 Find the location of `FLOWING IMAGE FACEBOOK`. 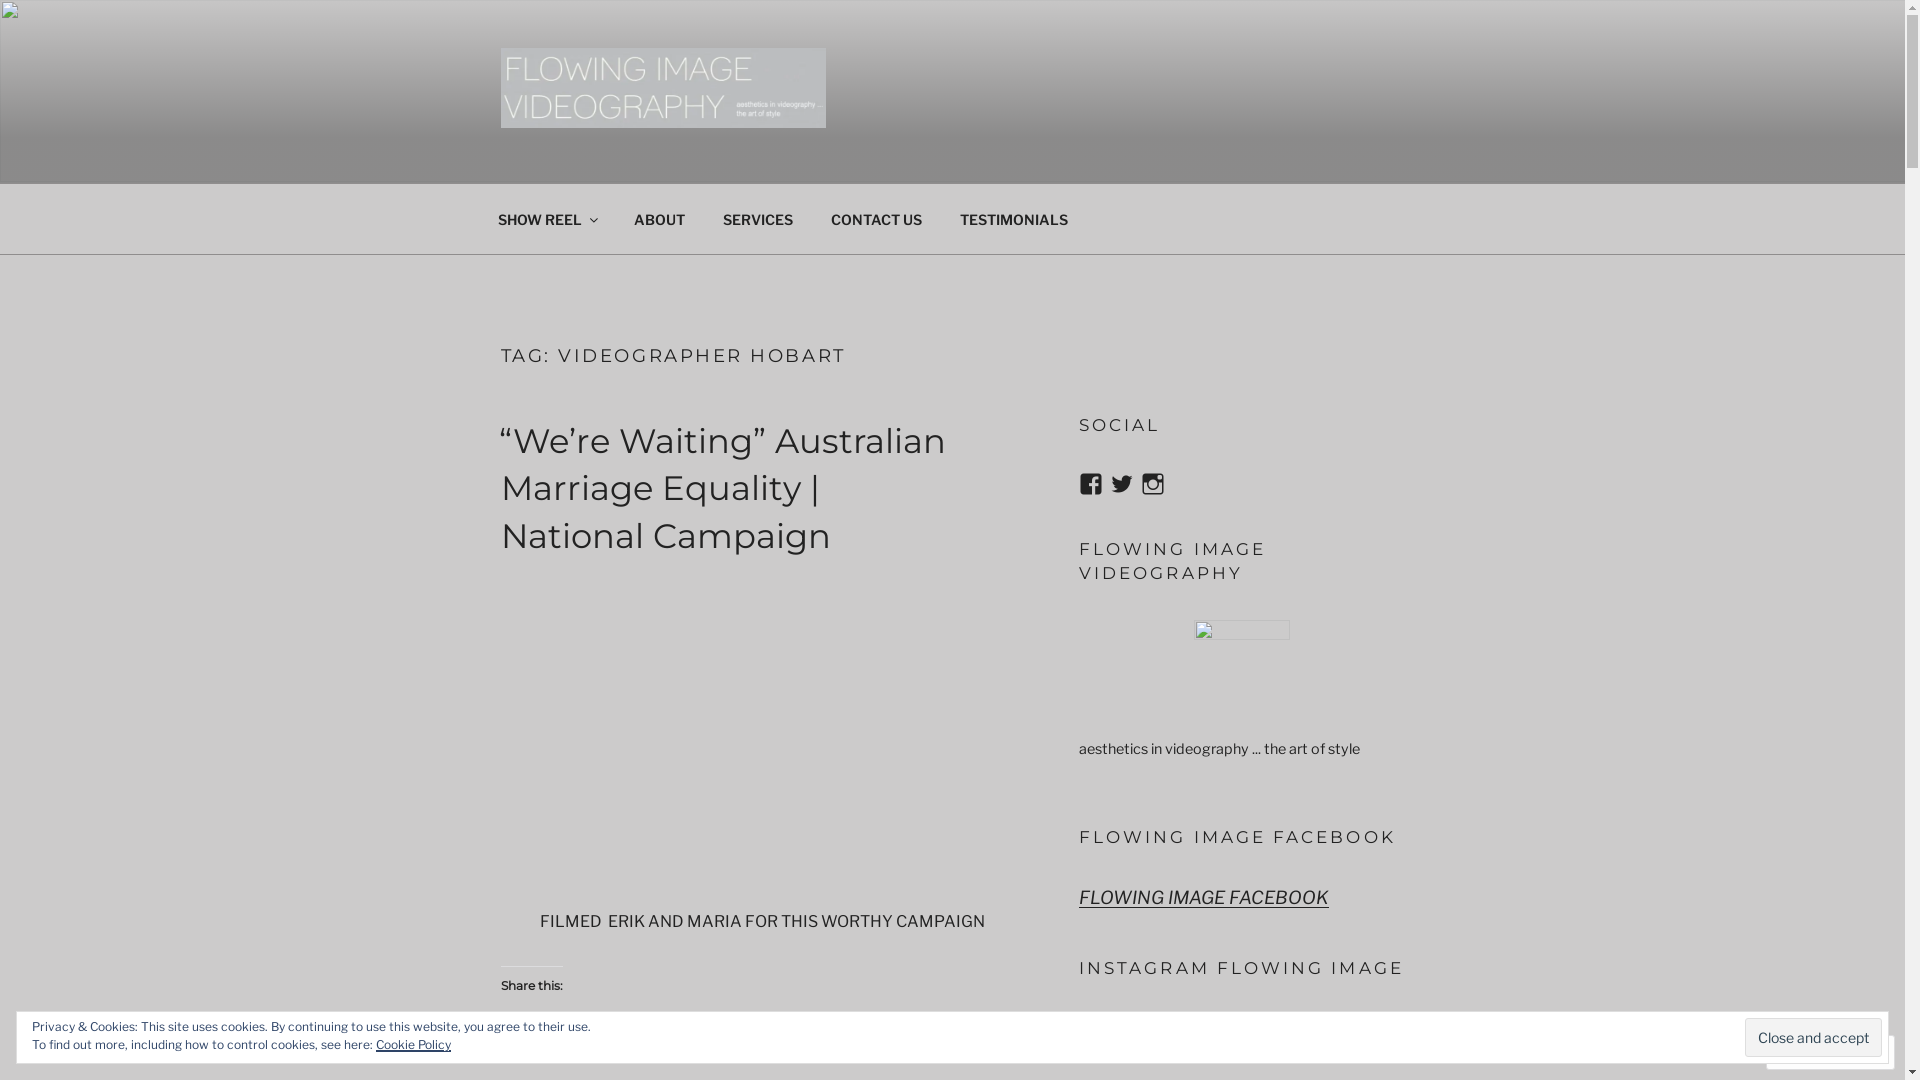

FLOWING IMAGE FACEBOOK is located at coordinates (1238, 837).